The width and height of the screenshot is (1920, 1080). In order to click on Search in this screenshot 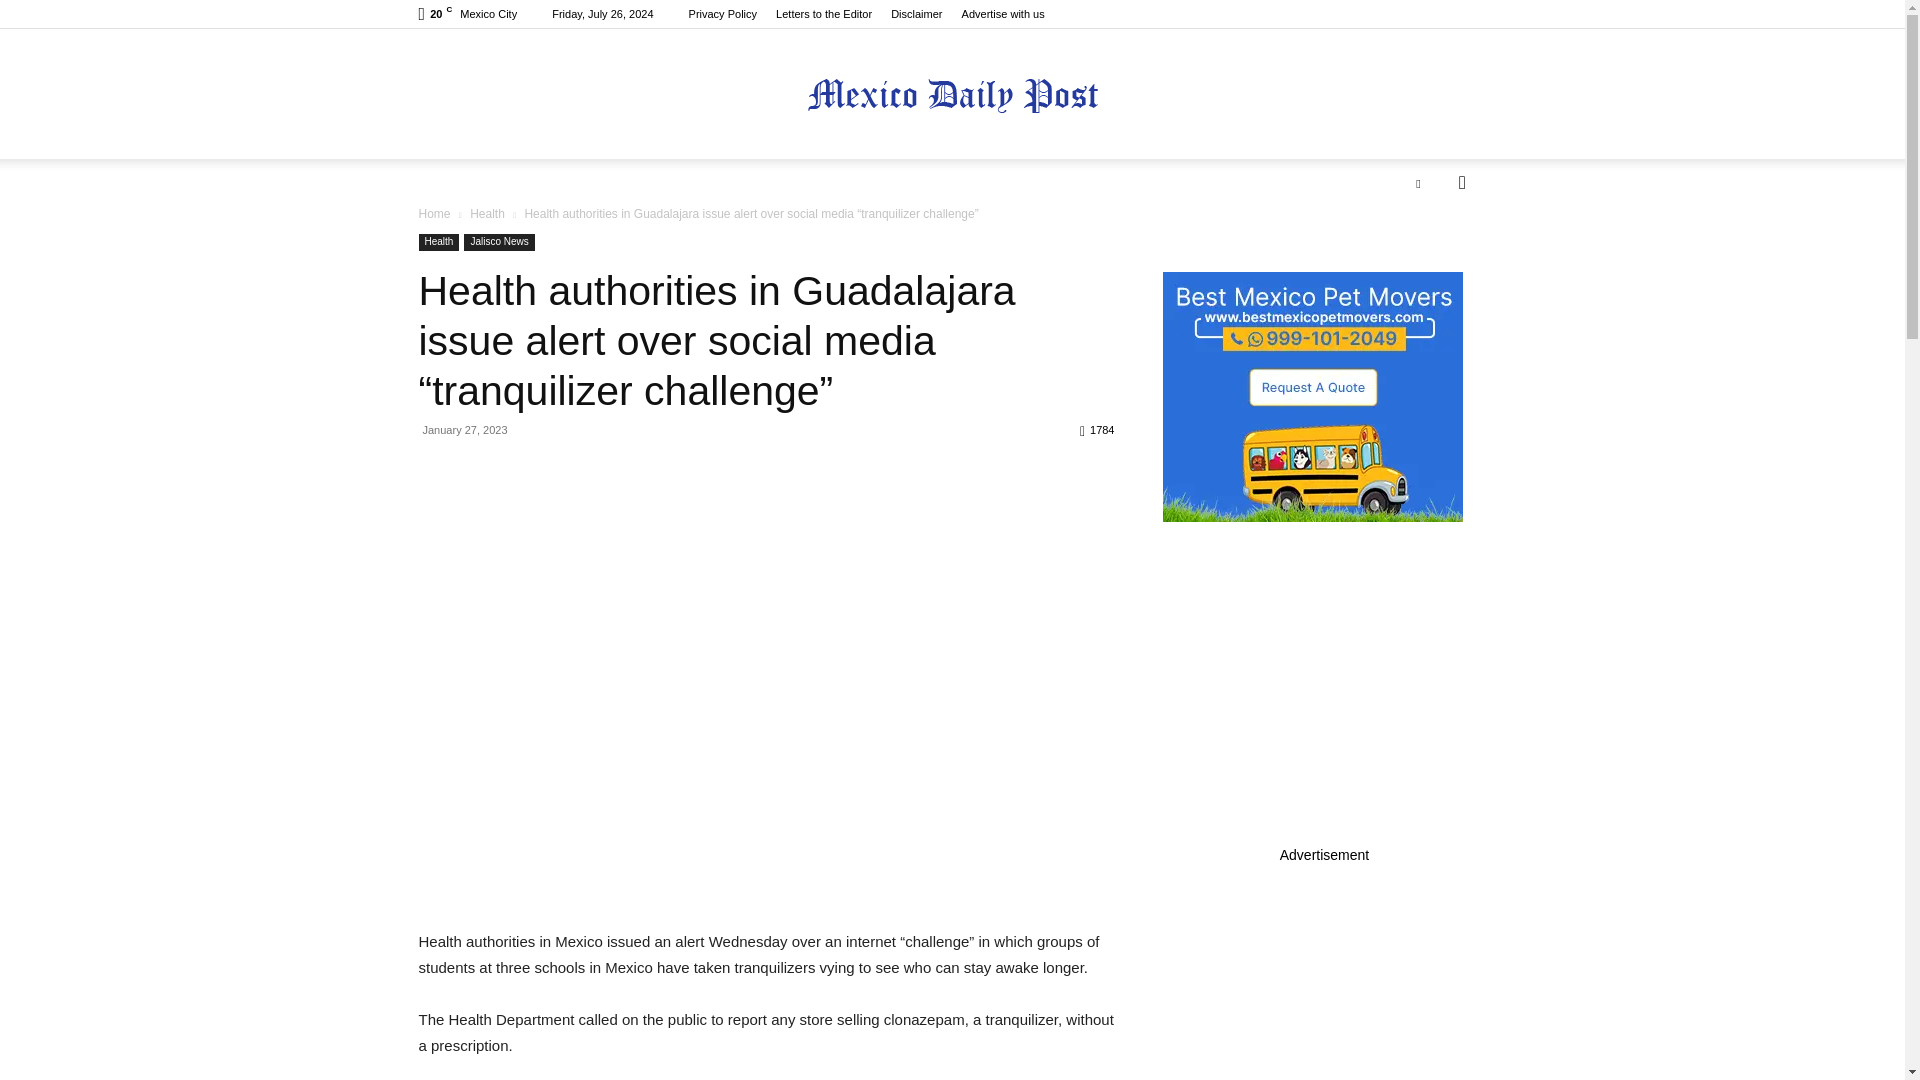, I will do `click(1430, 262)`.